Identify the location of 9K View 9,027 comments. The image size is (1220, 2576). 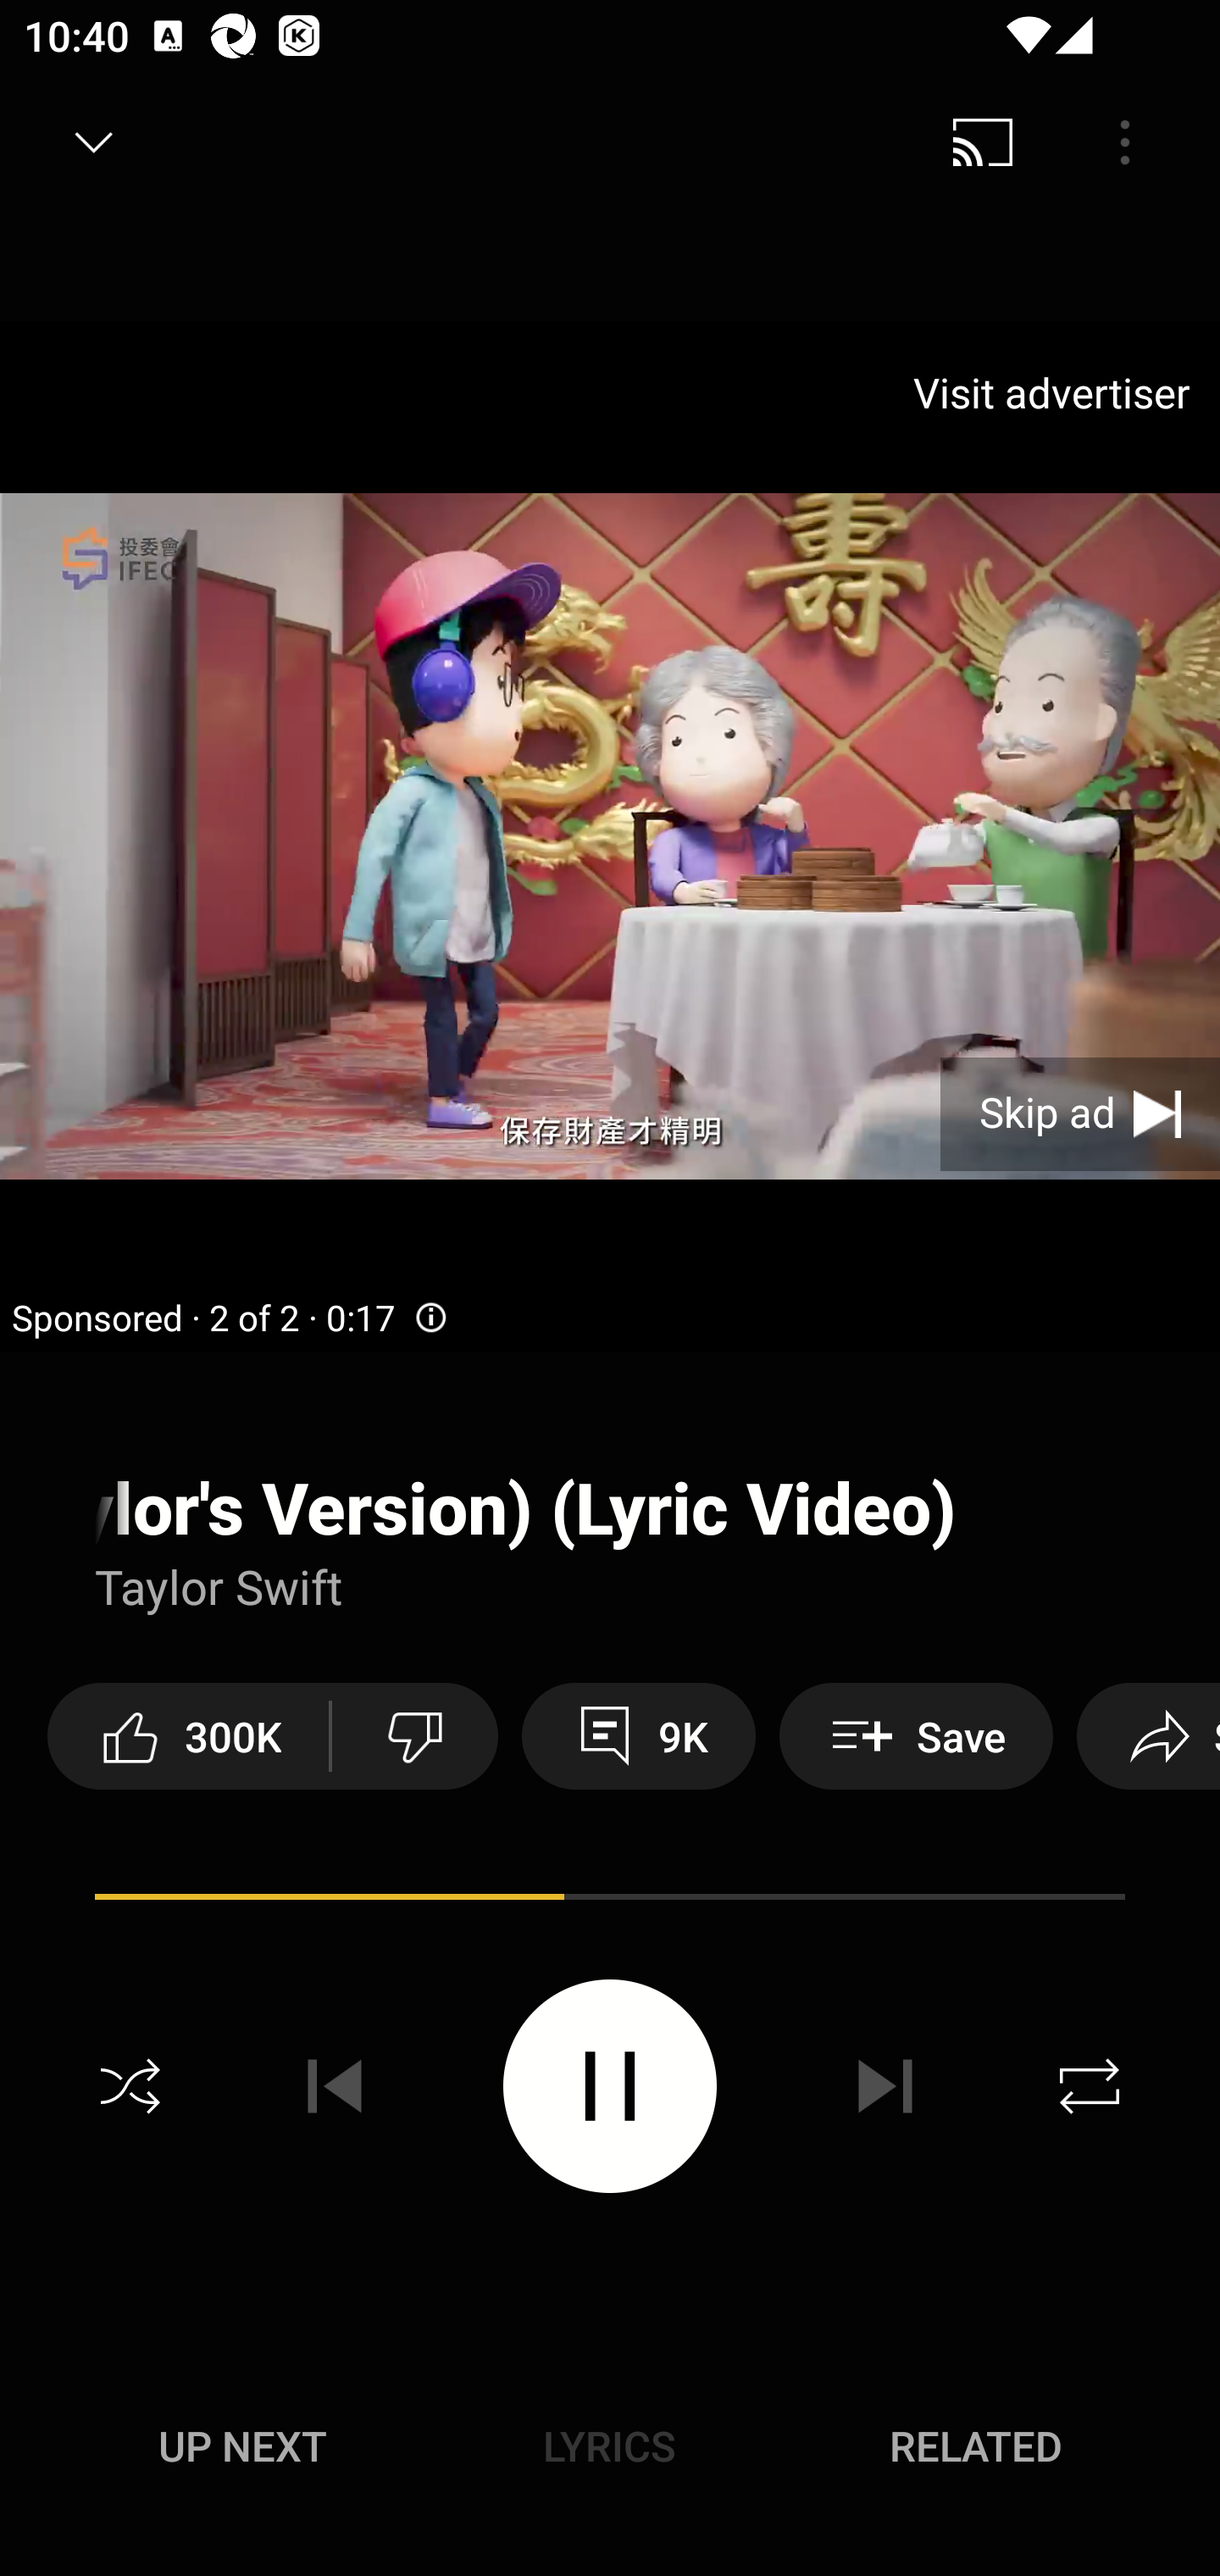
(639, 1735).